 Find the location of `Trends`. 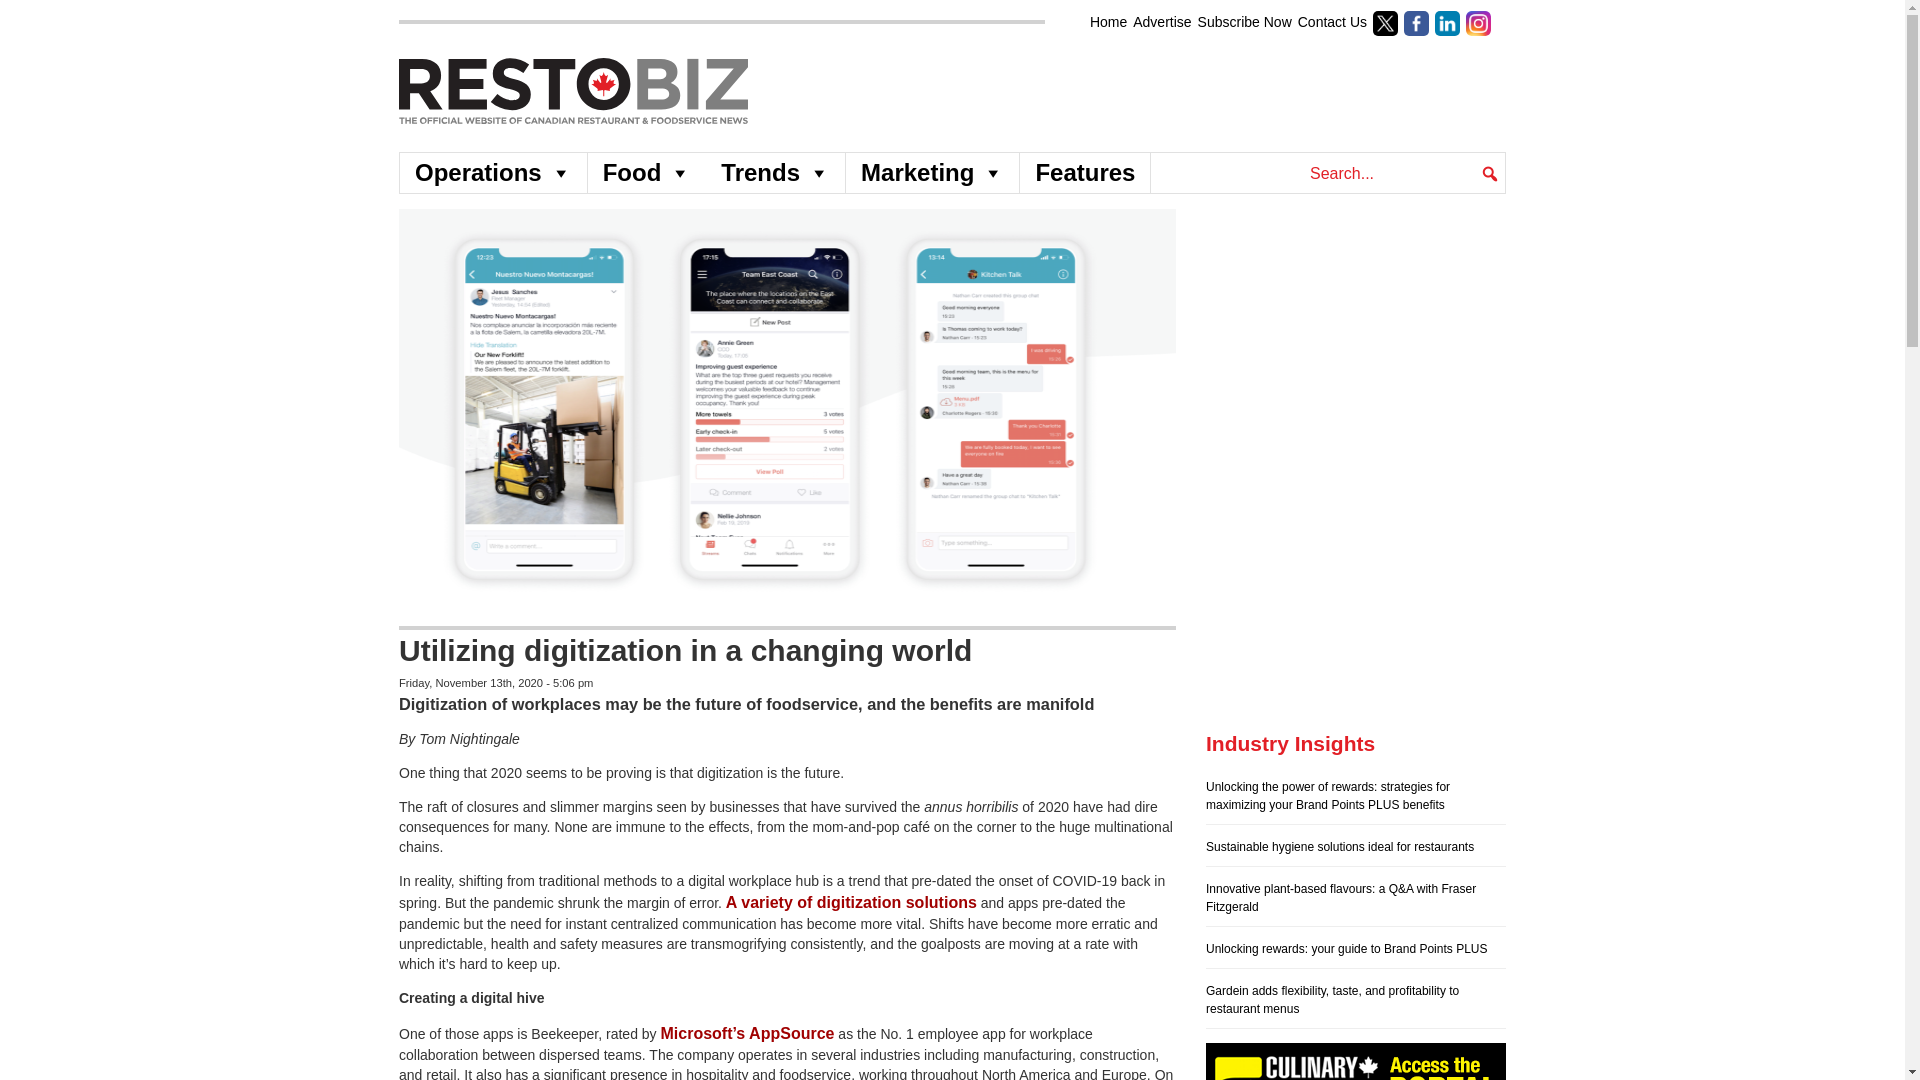

Trends is located at coordinates (776, 173).